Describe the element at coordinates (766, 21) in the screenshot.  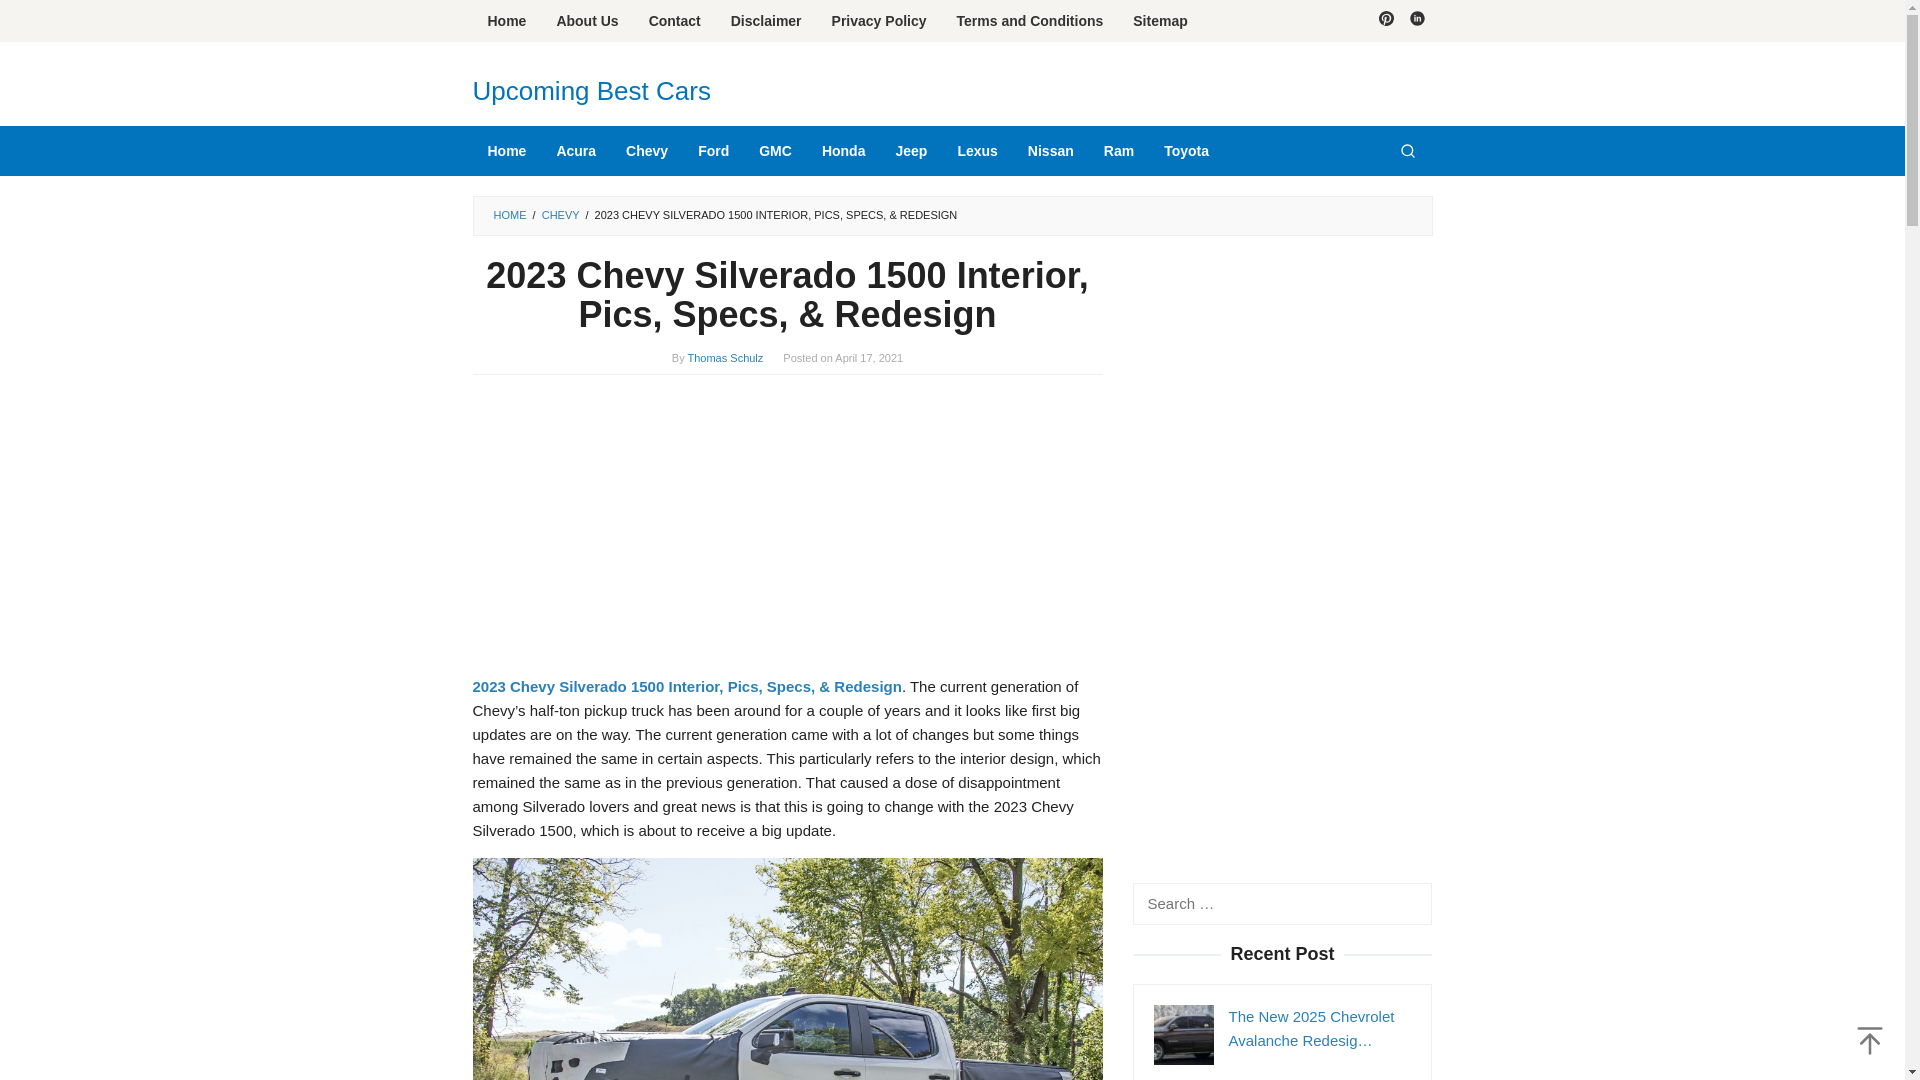
I see `Disclaimer` at that location.